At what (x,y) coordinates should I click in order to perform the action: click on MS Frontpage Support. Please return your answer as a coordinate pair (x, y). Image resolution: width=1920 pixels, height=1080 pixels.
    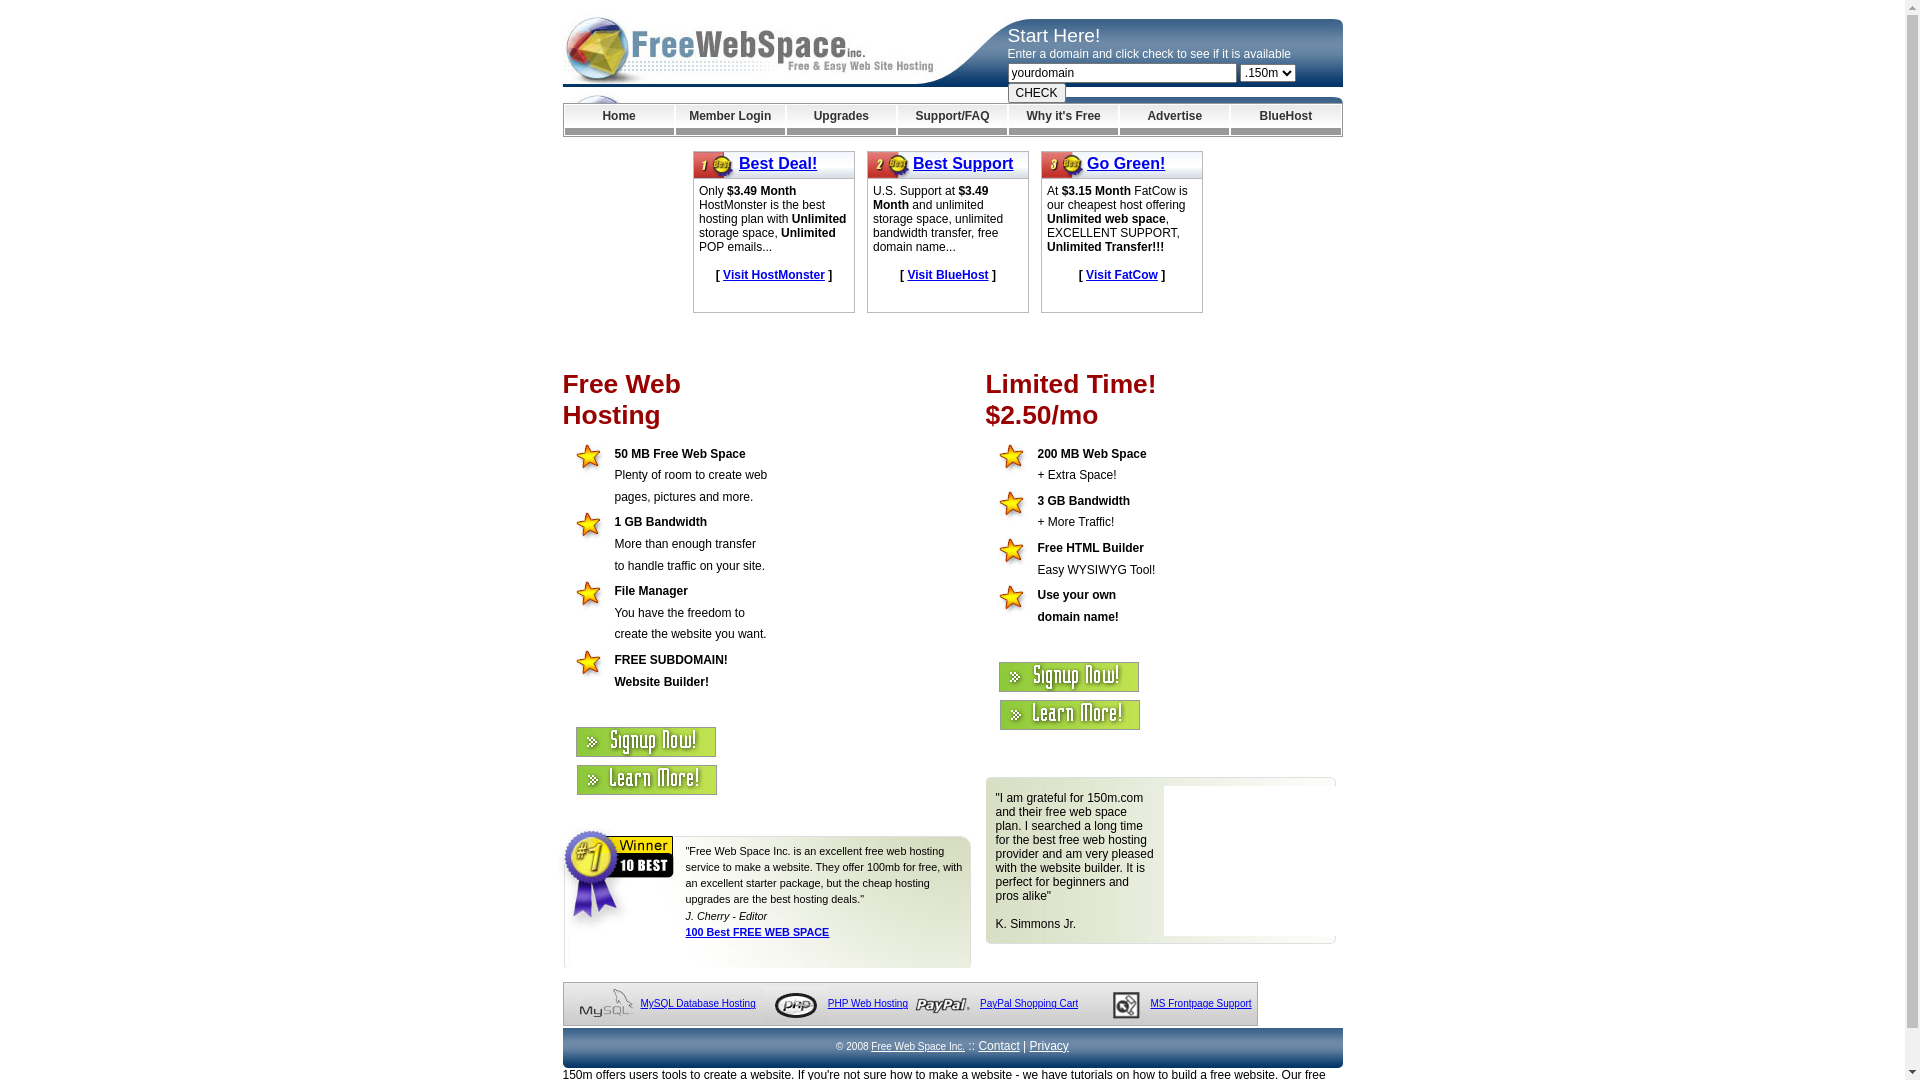
    Looking at the image, I should click on (1200, 1004).